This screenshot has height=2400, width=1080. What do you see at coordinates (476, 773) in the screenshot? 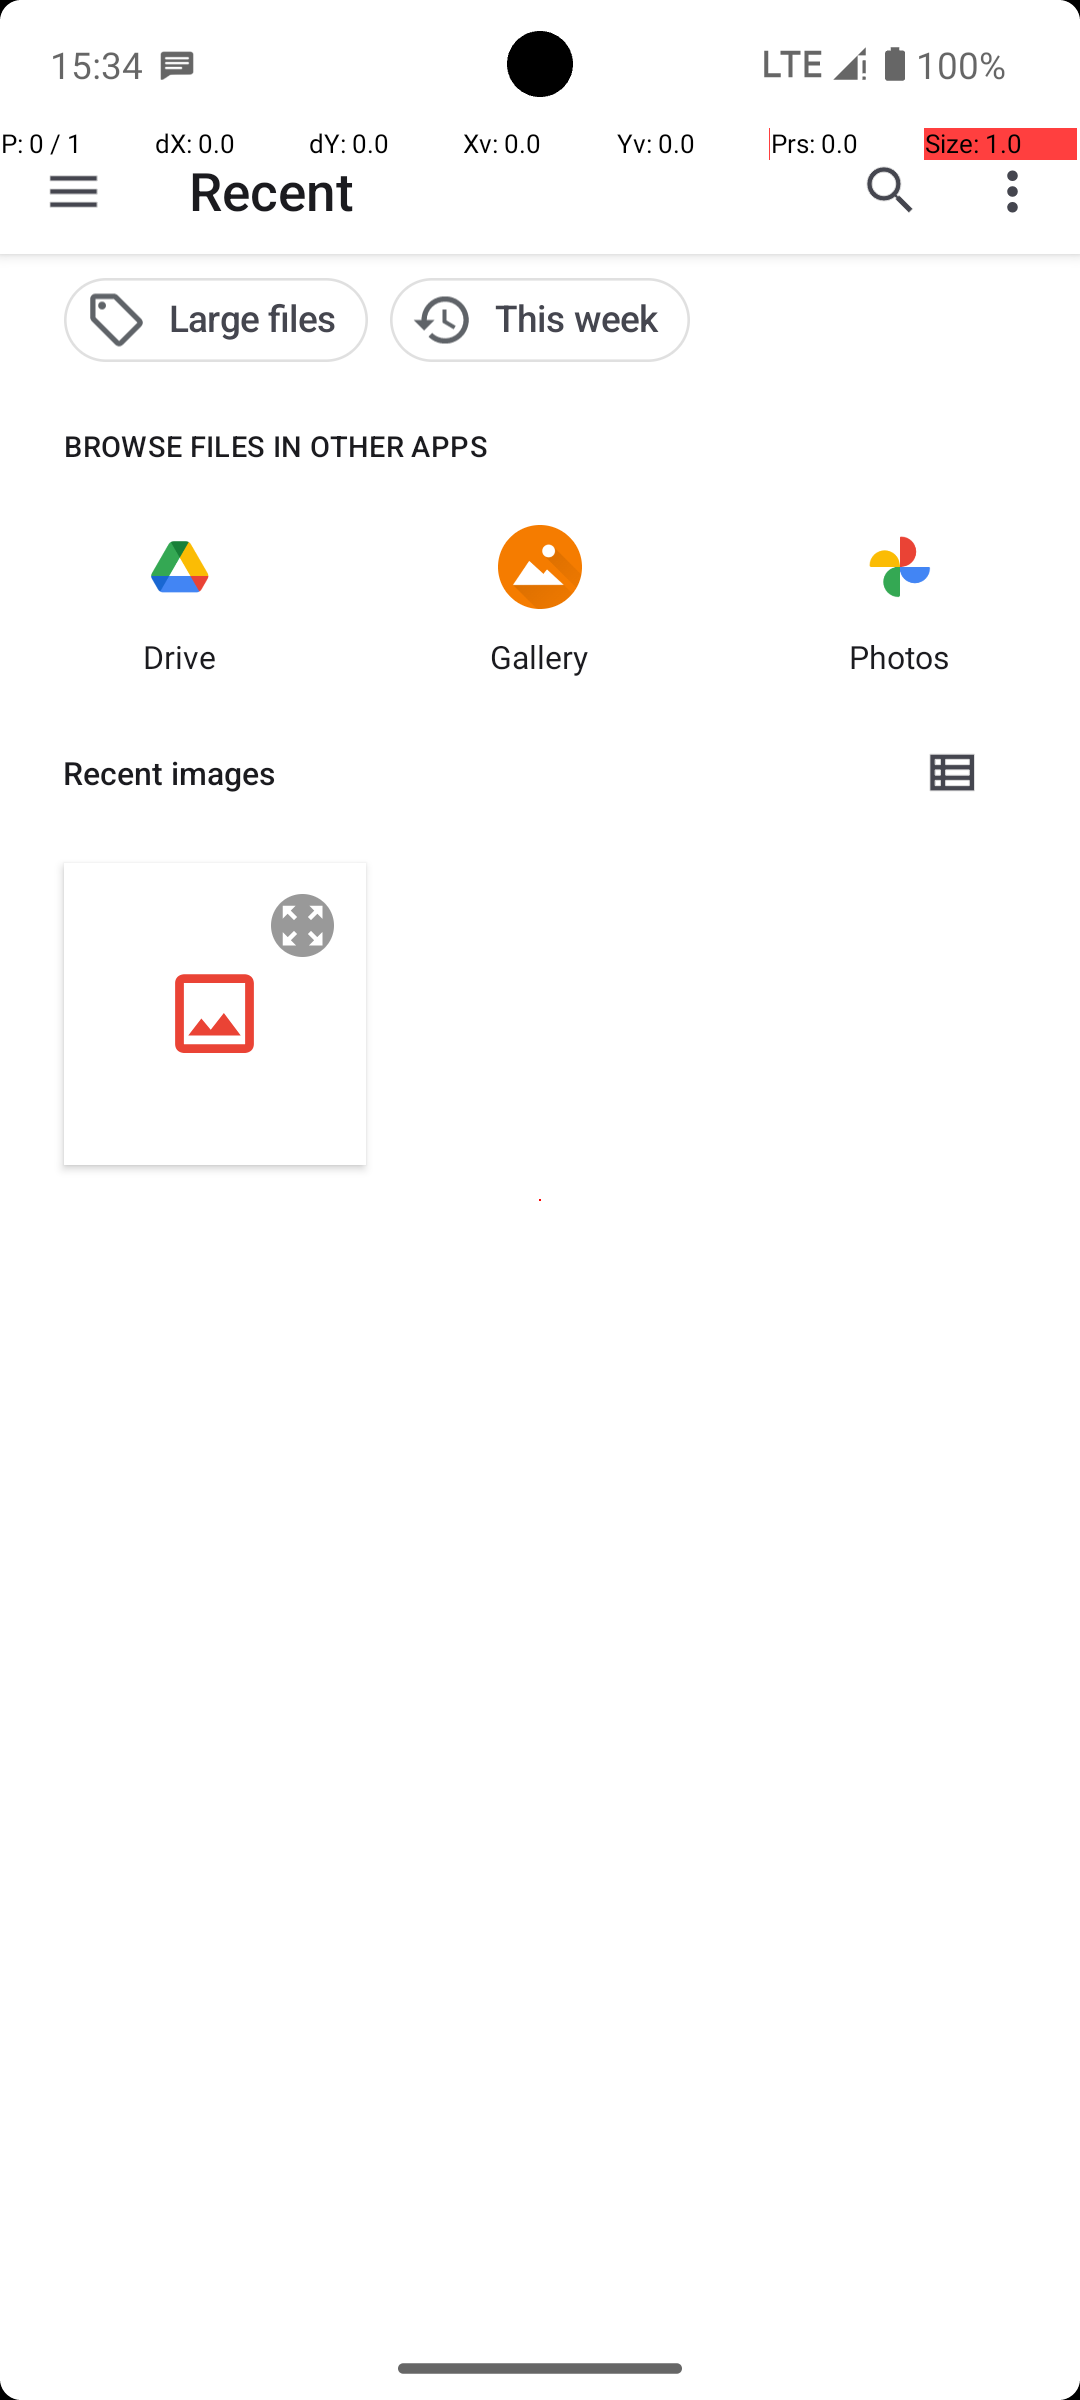
I see `Recent images` at bounding box center [476, 773].